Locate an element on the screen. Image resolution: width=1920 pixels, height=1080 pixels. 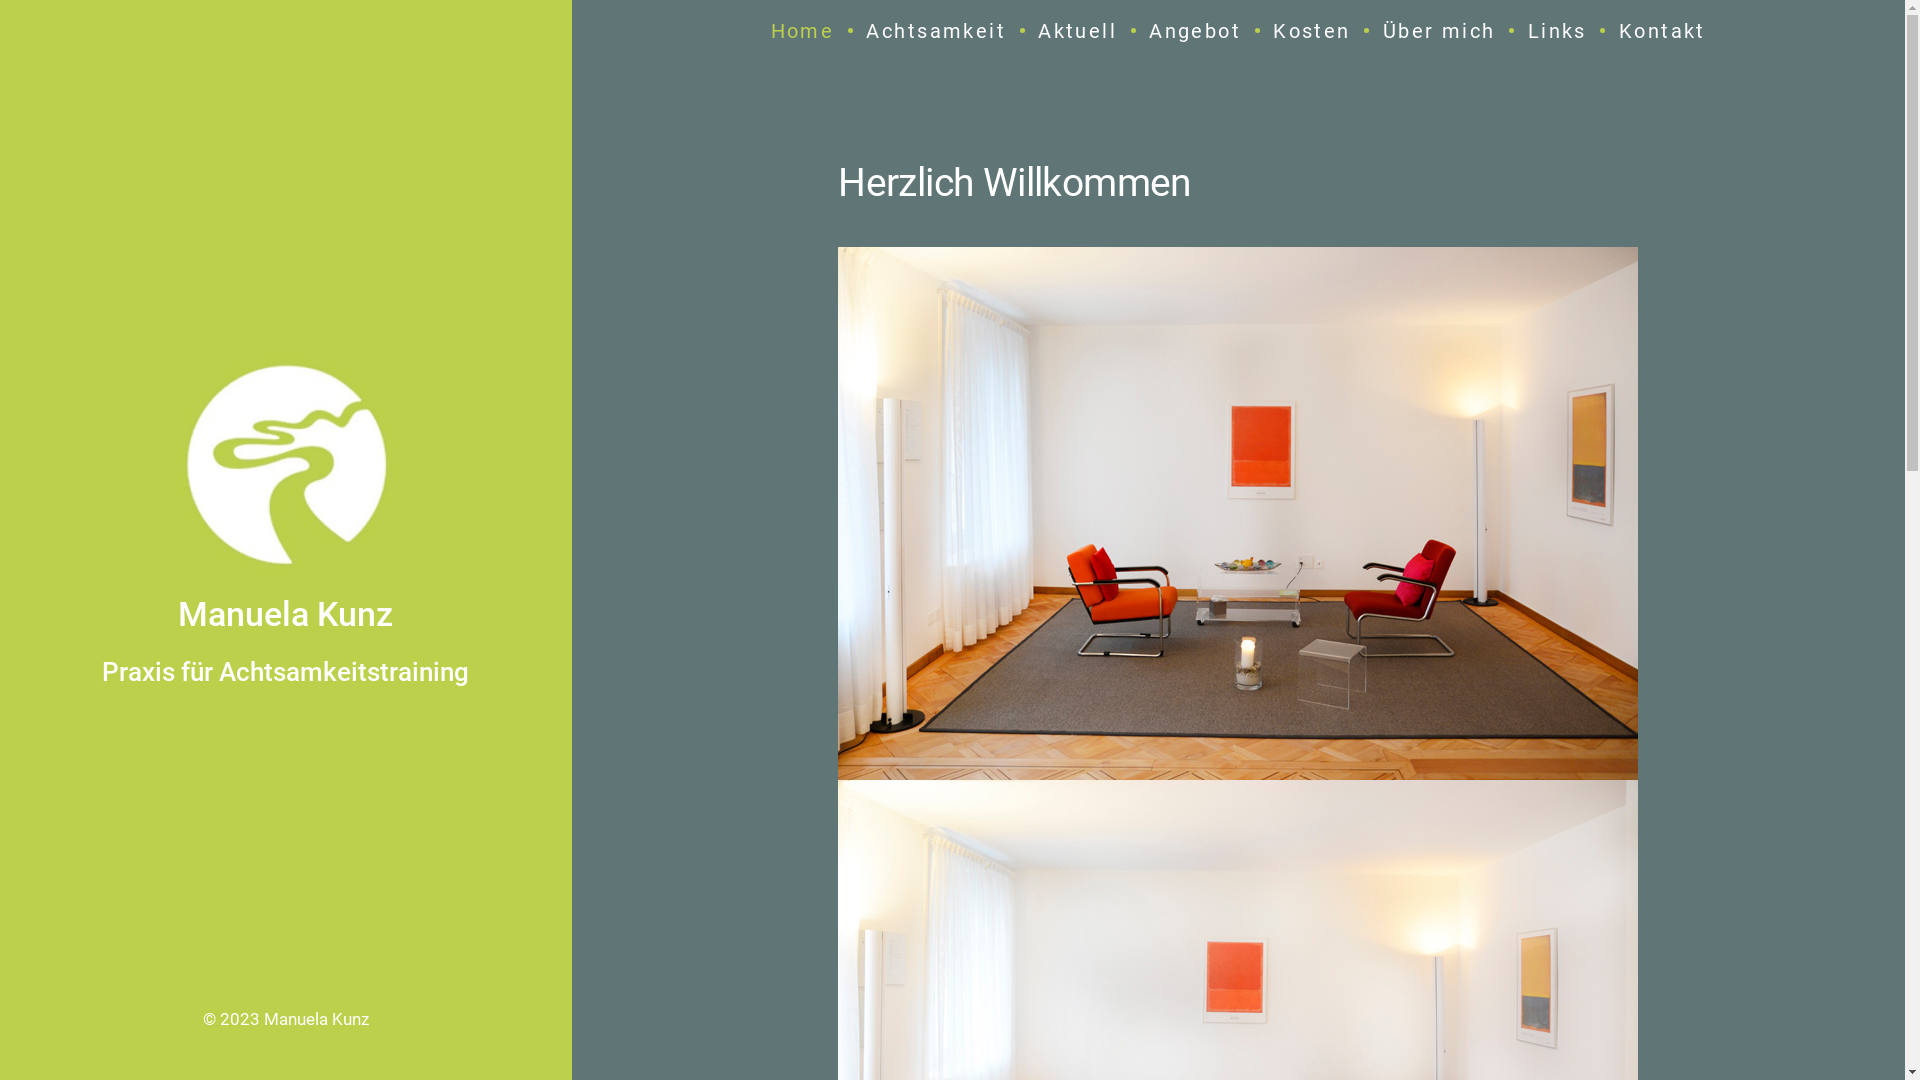
Achtsamkeit is located at coordinates (936, 31).